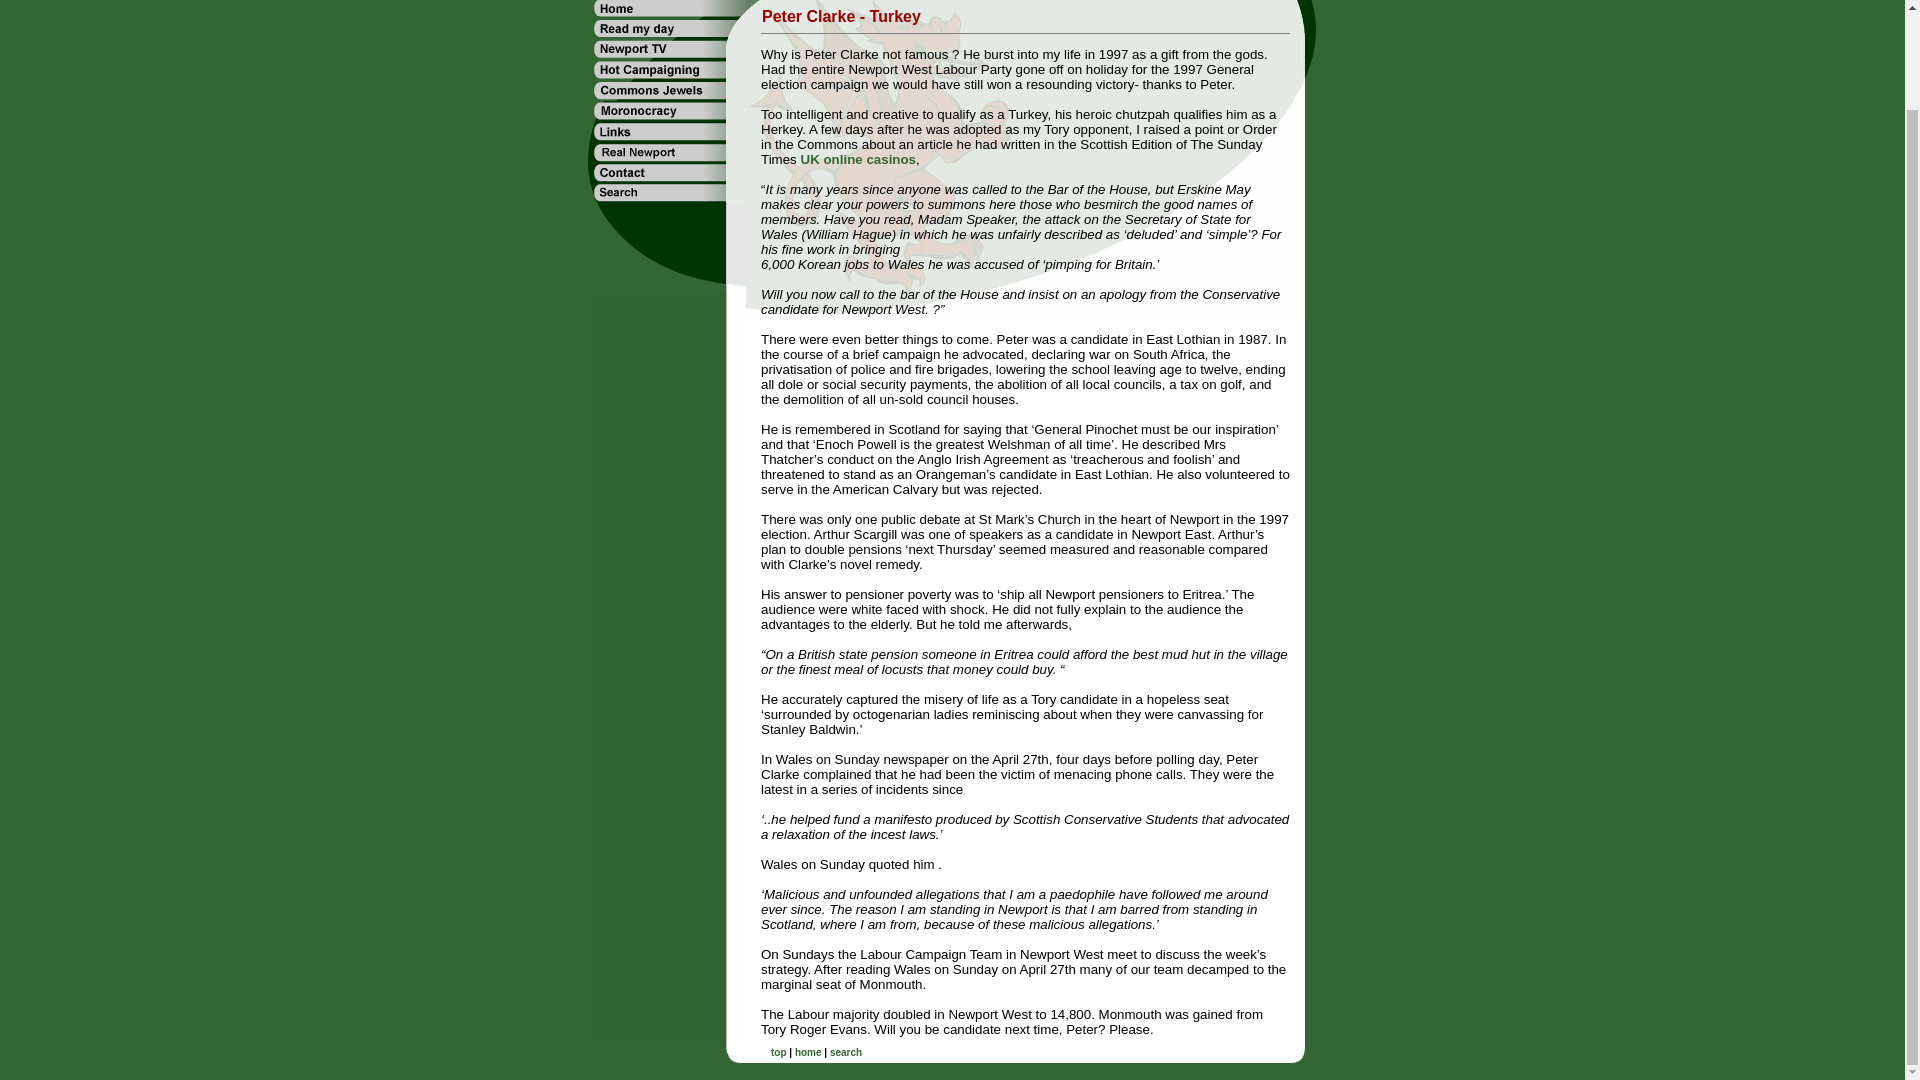  What do you see at coordinates (846, 1052) in the screenshot?
I see `search` at bounding box center [846, 1052].